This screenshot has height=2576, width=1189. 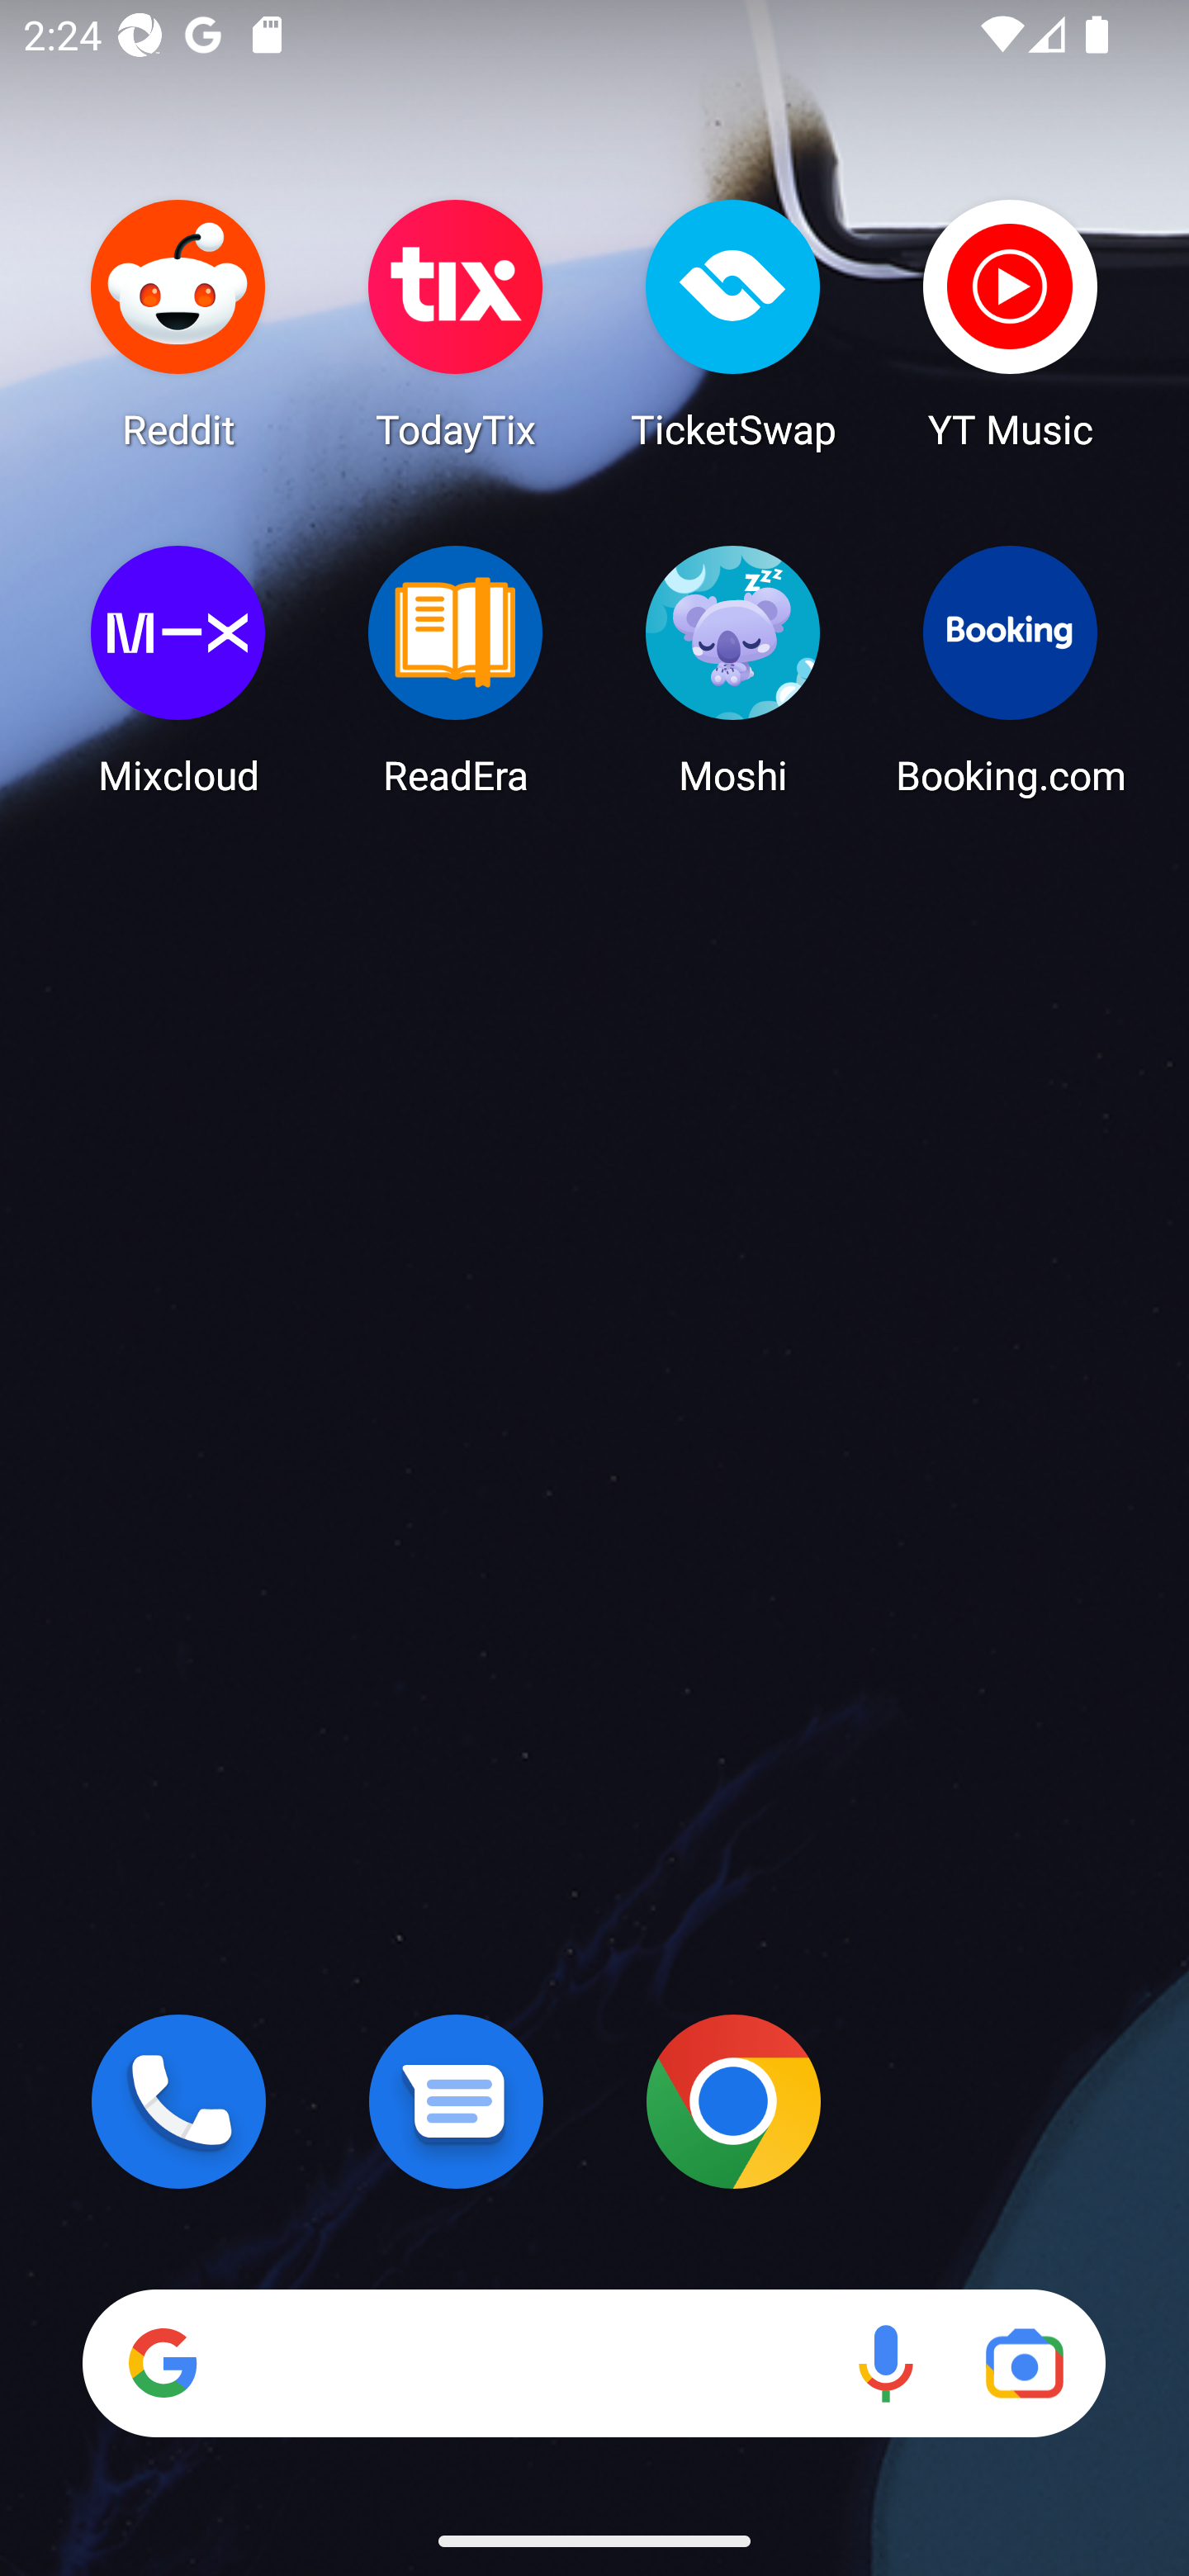 I want to click on Booking.com, so click(x=1011, y=670).